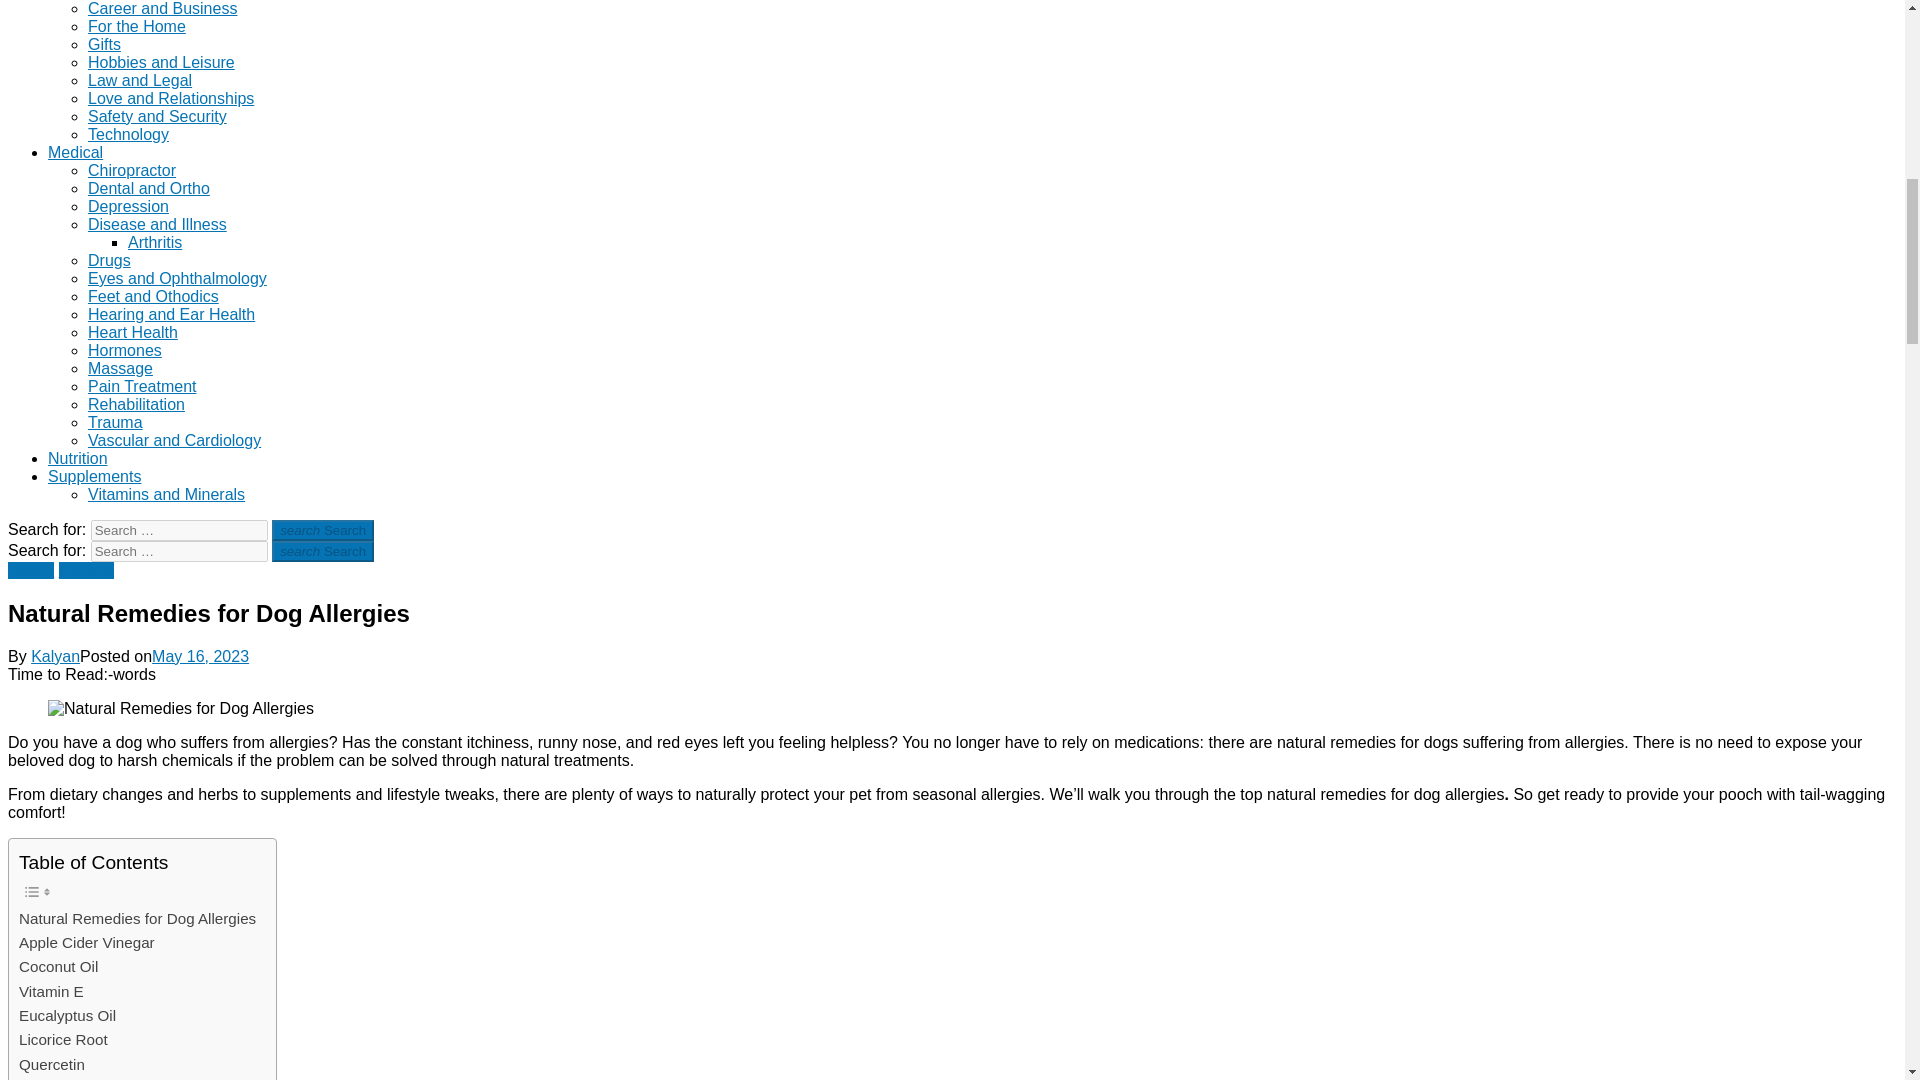  What do you see at coordinates (58, 966) in the screenshot?
I see `Coconut Oil` at bounding box center [58, 966].